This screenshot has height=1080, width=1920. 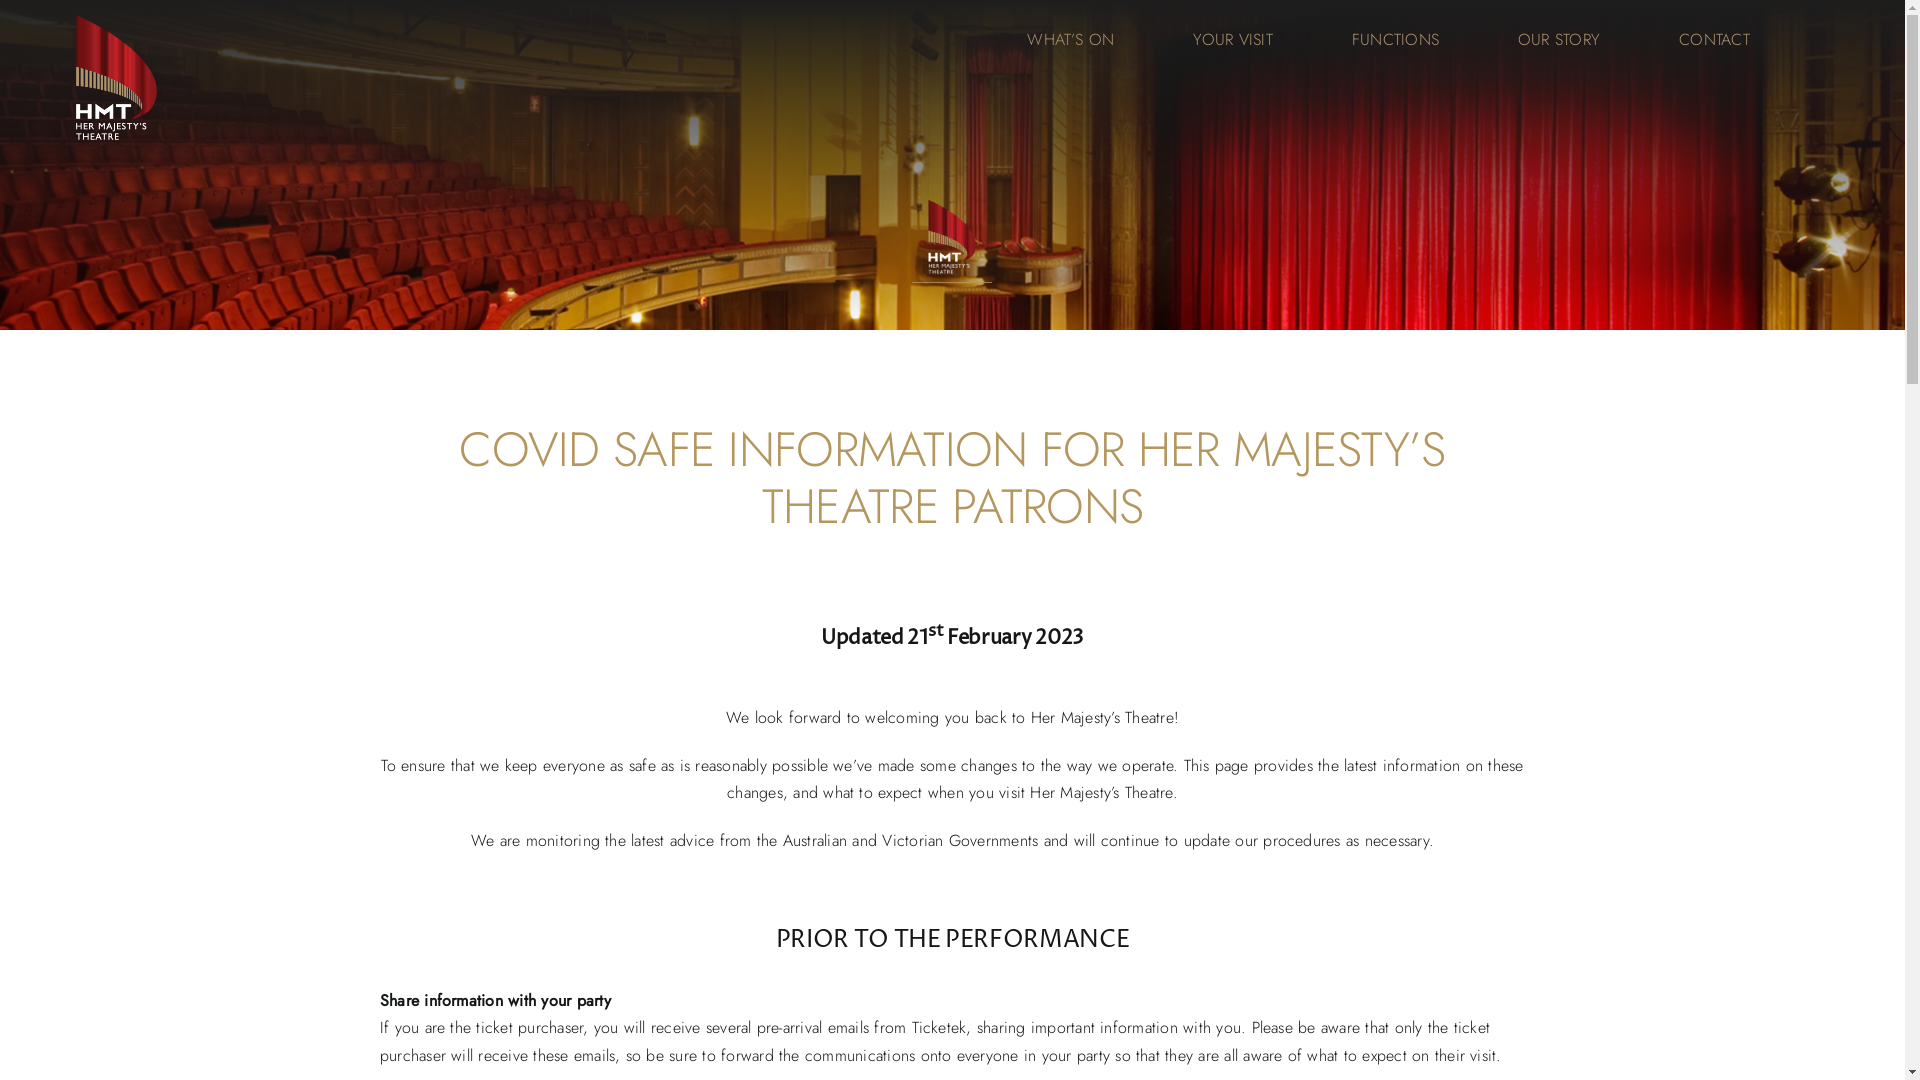 What do you see at coordinates (1232, 40) in the screenshot?
I see `YOUR VISIT` at bounding box center [1232, 40].